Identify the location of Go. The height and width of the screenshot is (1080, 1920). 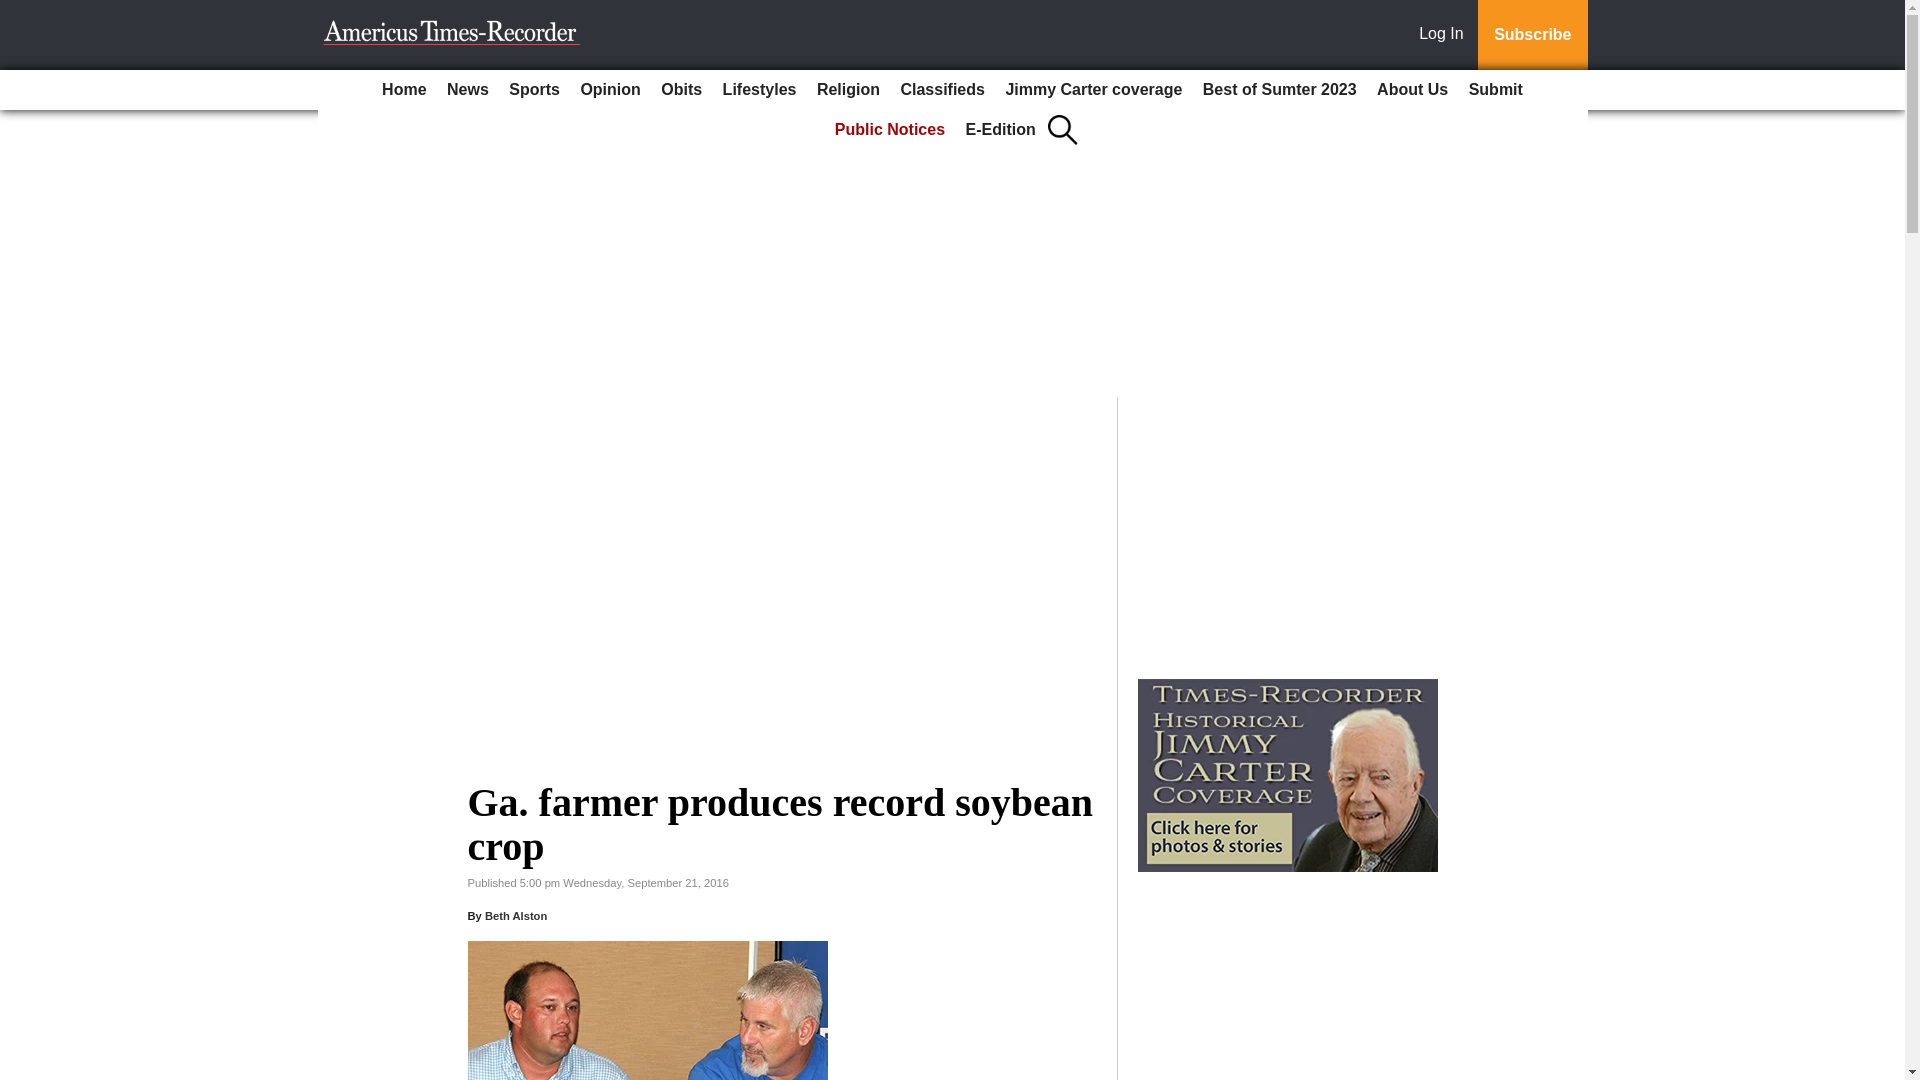
(18, 12).